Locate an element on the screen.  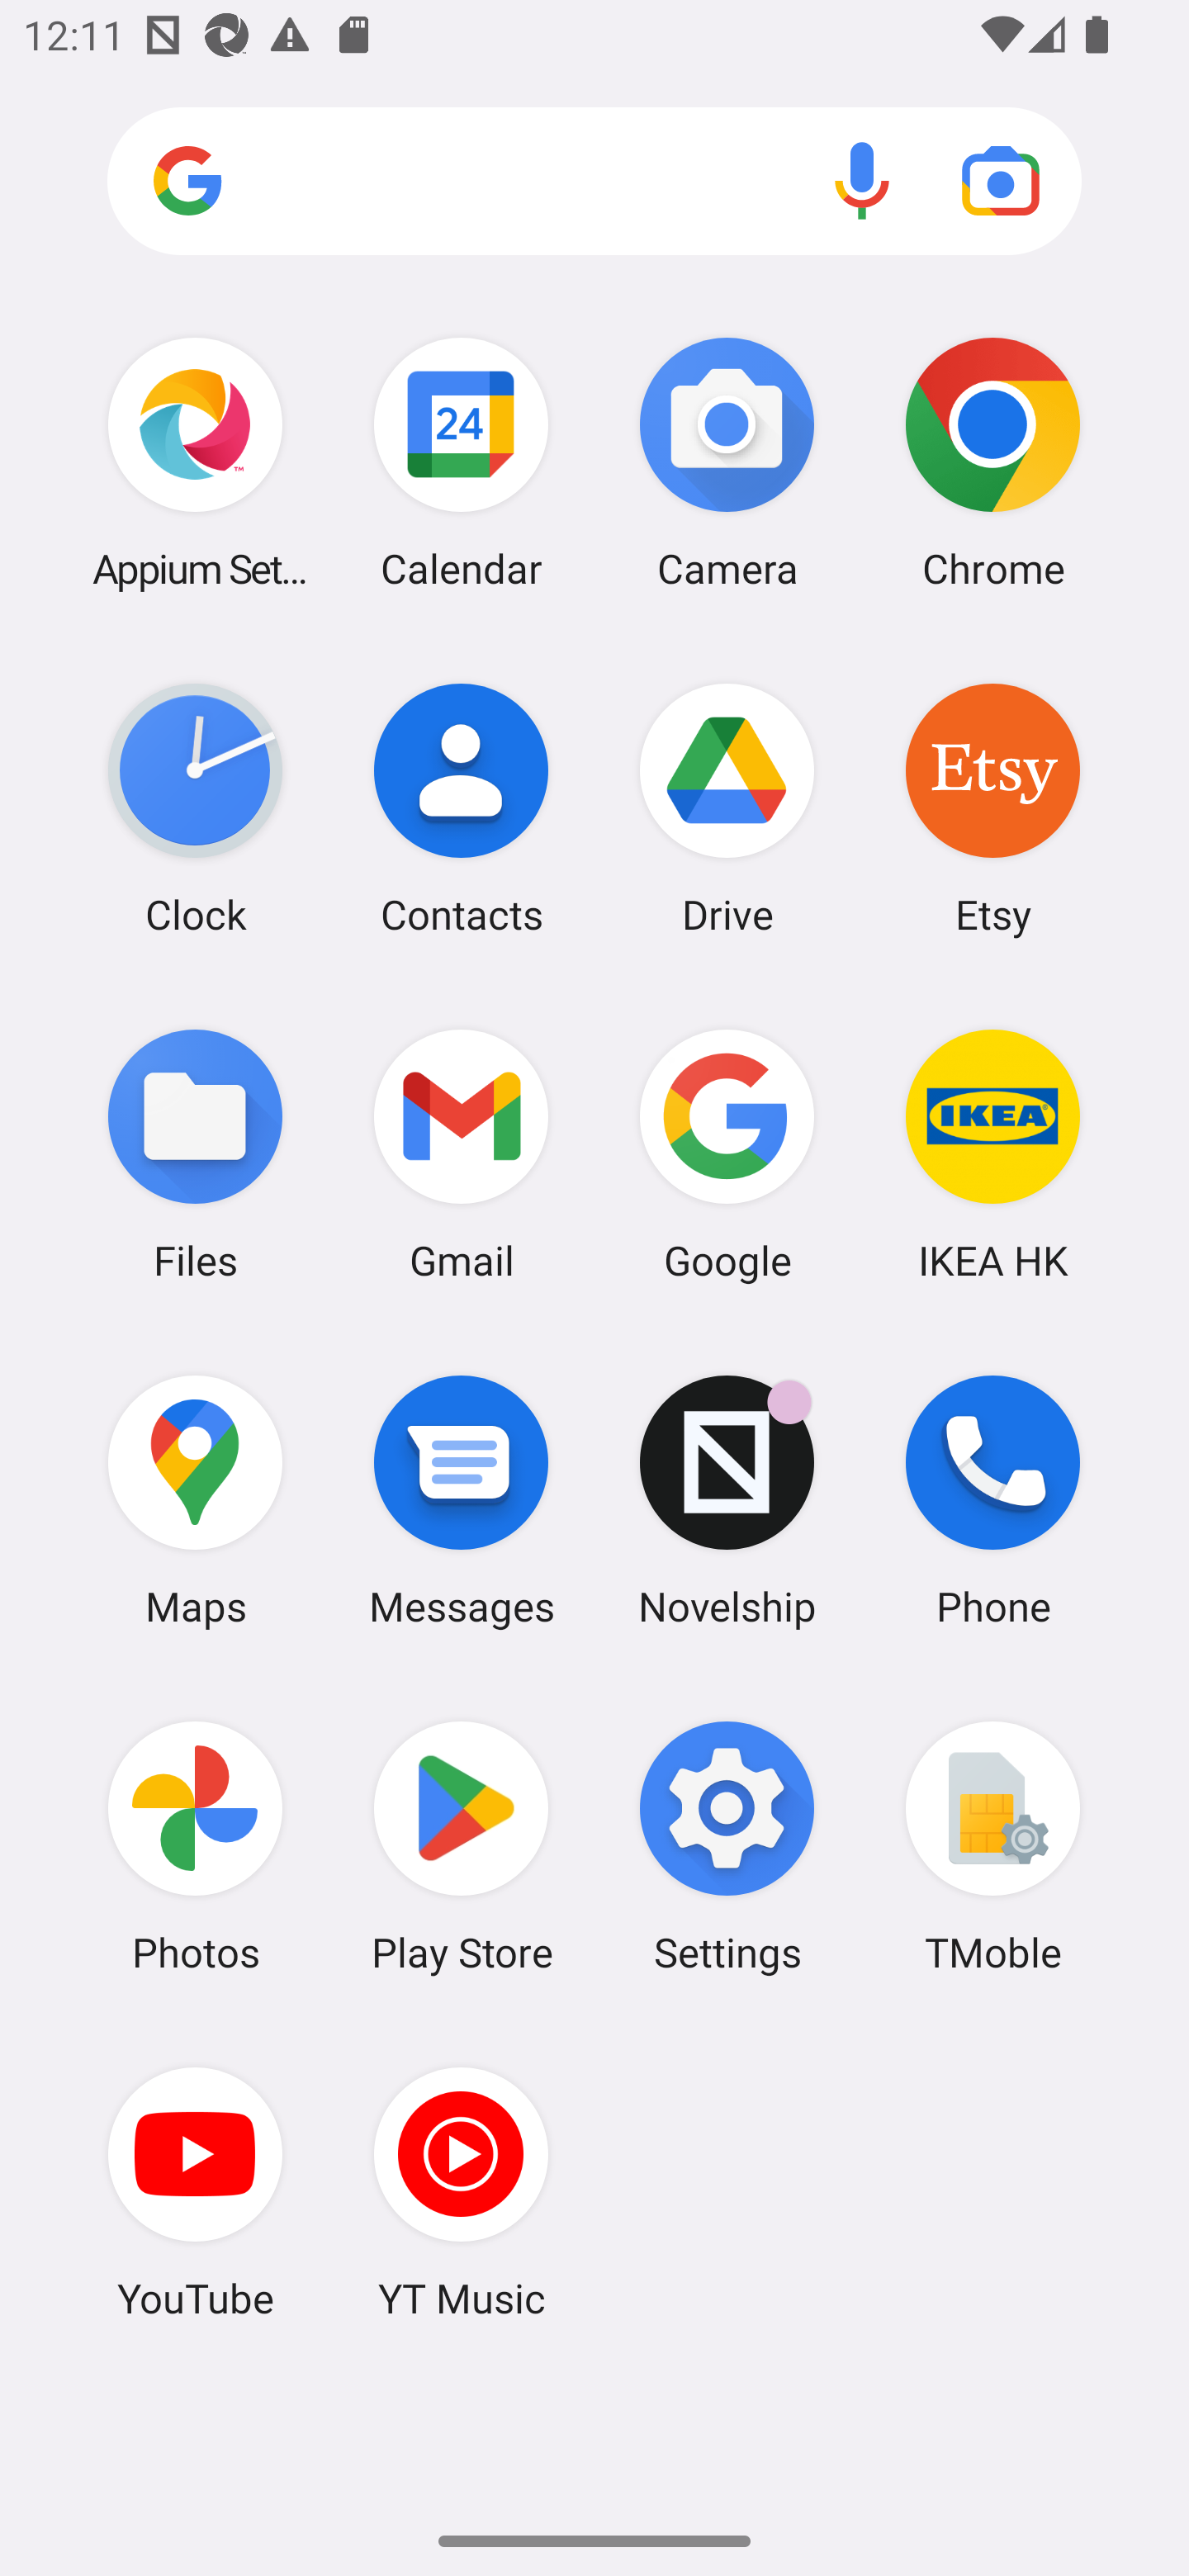
IKEA HK is located at coordinates (992, 1153).